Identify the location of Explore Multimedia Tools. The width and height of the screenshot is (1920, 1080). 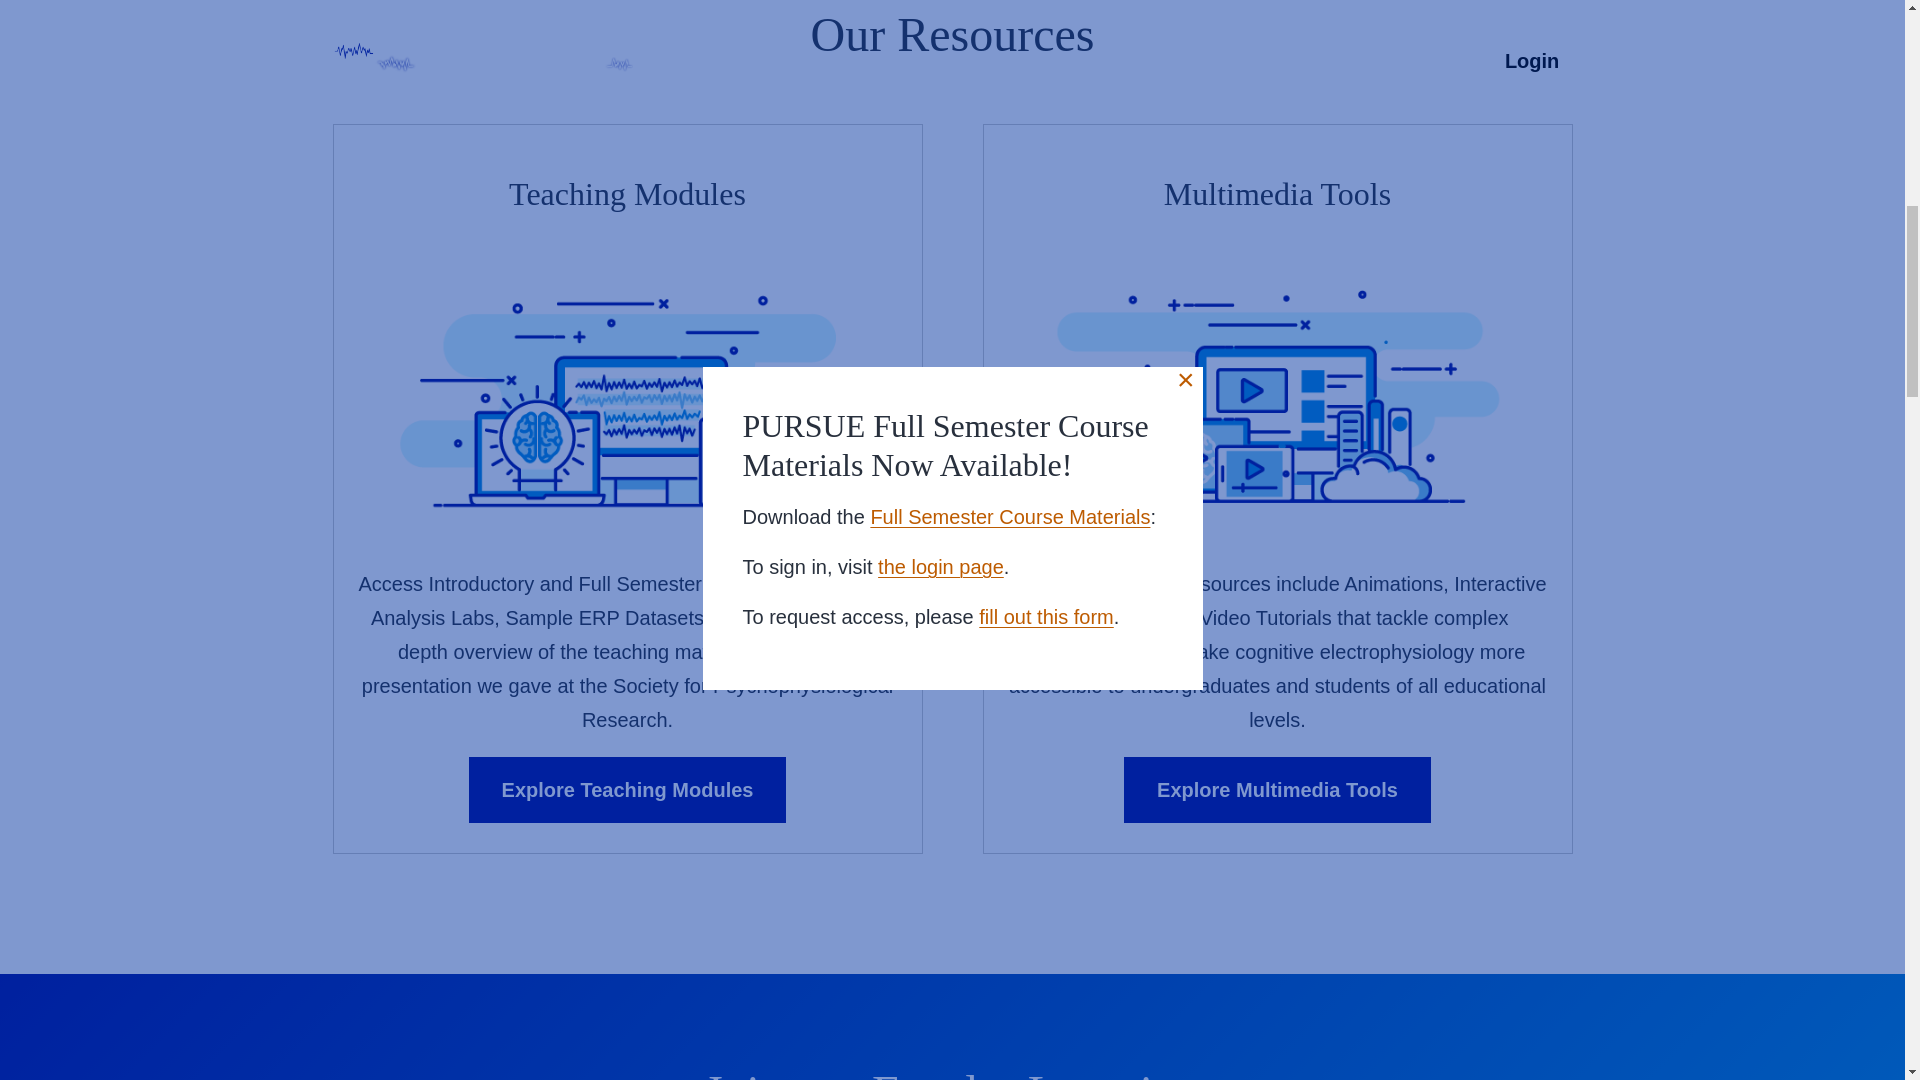
(1276, 790).